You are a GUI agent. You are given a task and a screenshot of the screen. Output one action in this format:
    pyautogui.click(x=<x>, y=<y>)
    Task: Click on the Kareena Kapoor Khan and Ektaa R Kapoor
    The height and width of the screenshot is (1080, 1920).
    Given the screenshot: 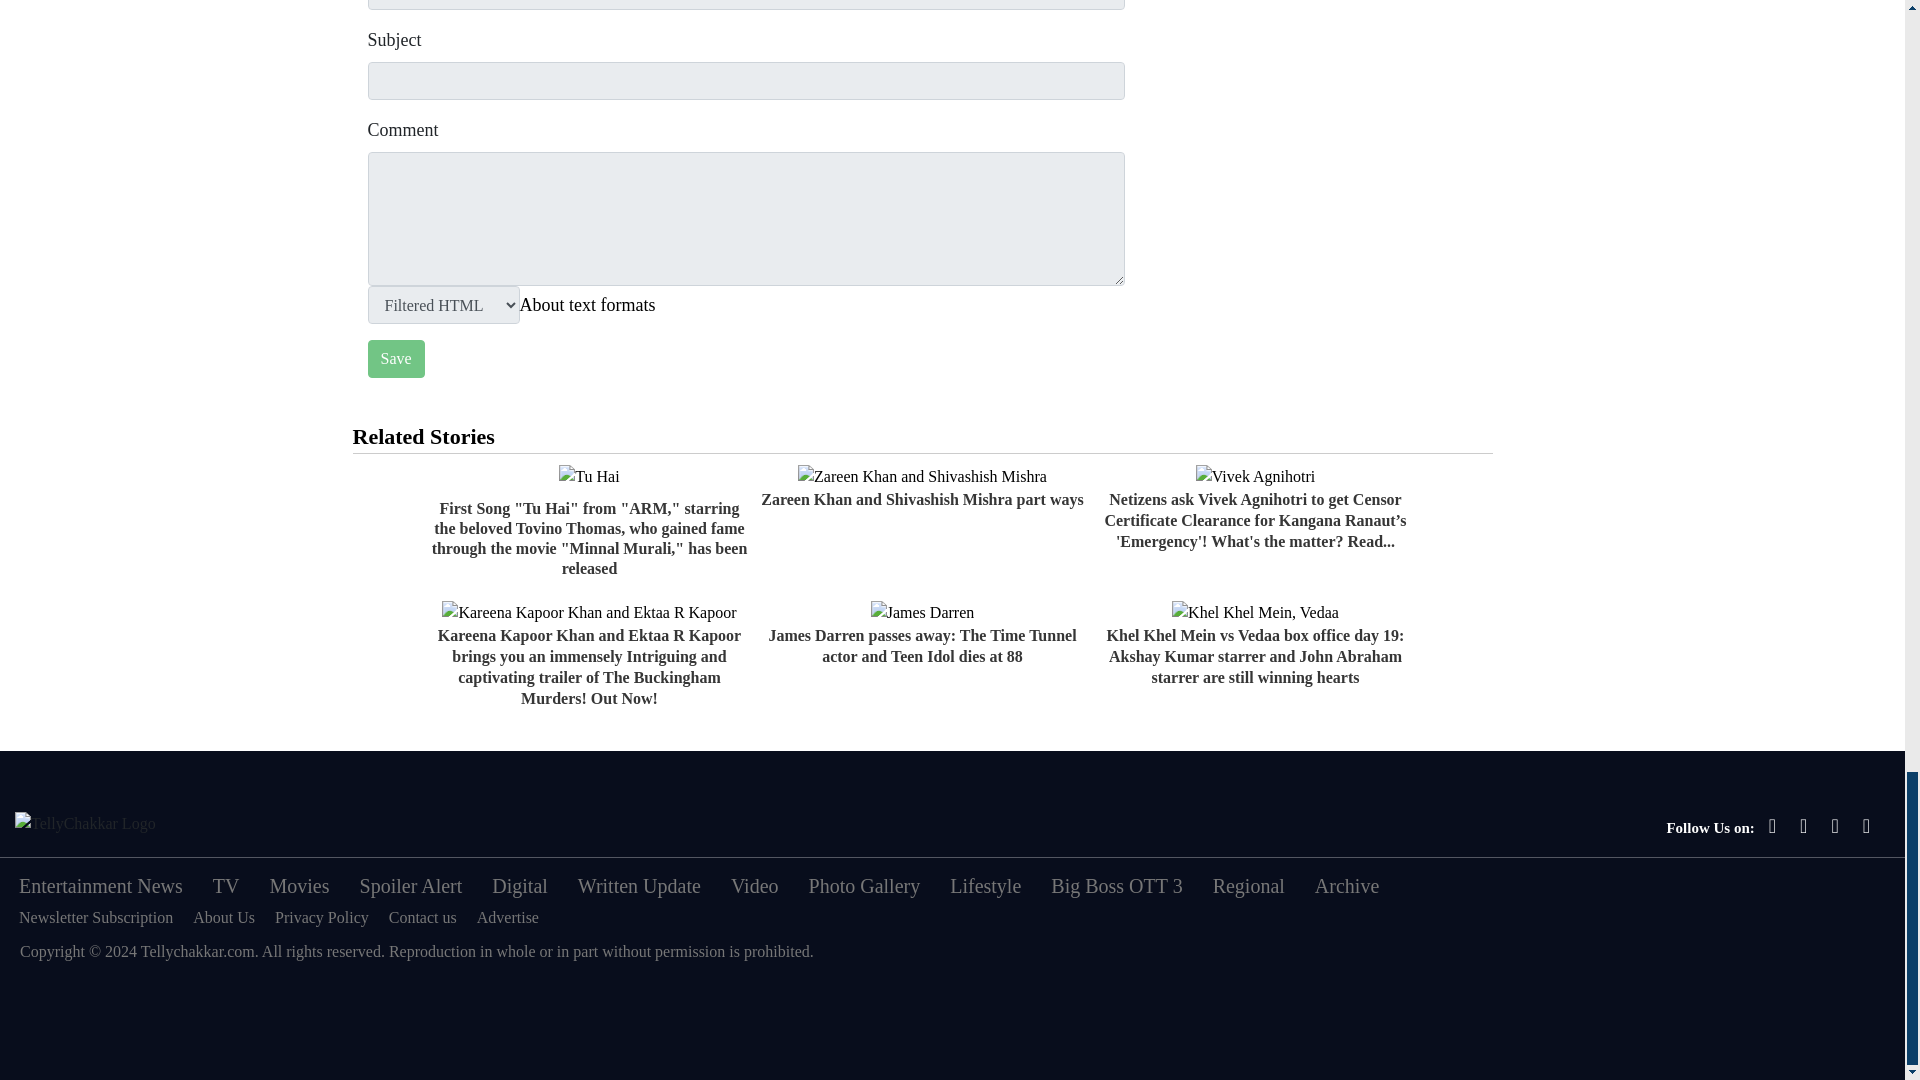 What is the action you would take?
    pyautogui.click(x=588, y=612)
    